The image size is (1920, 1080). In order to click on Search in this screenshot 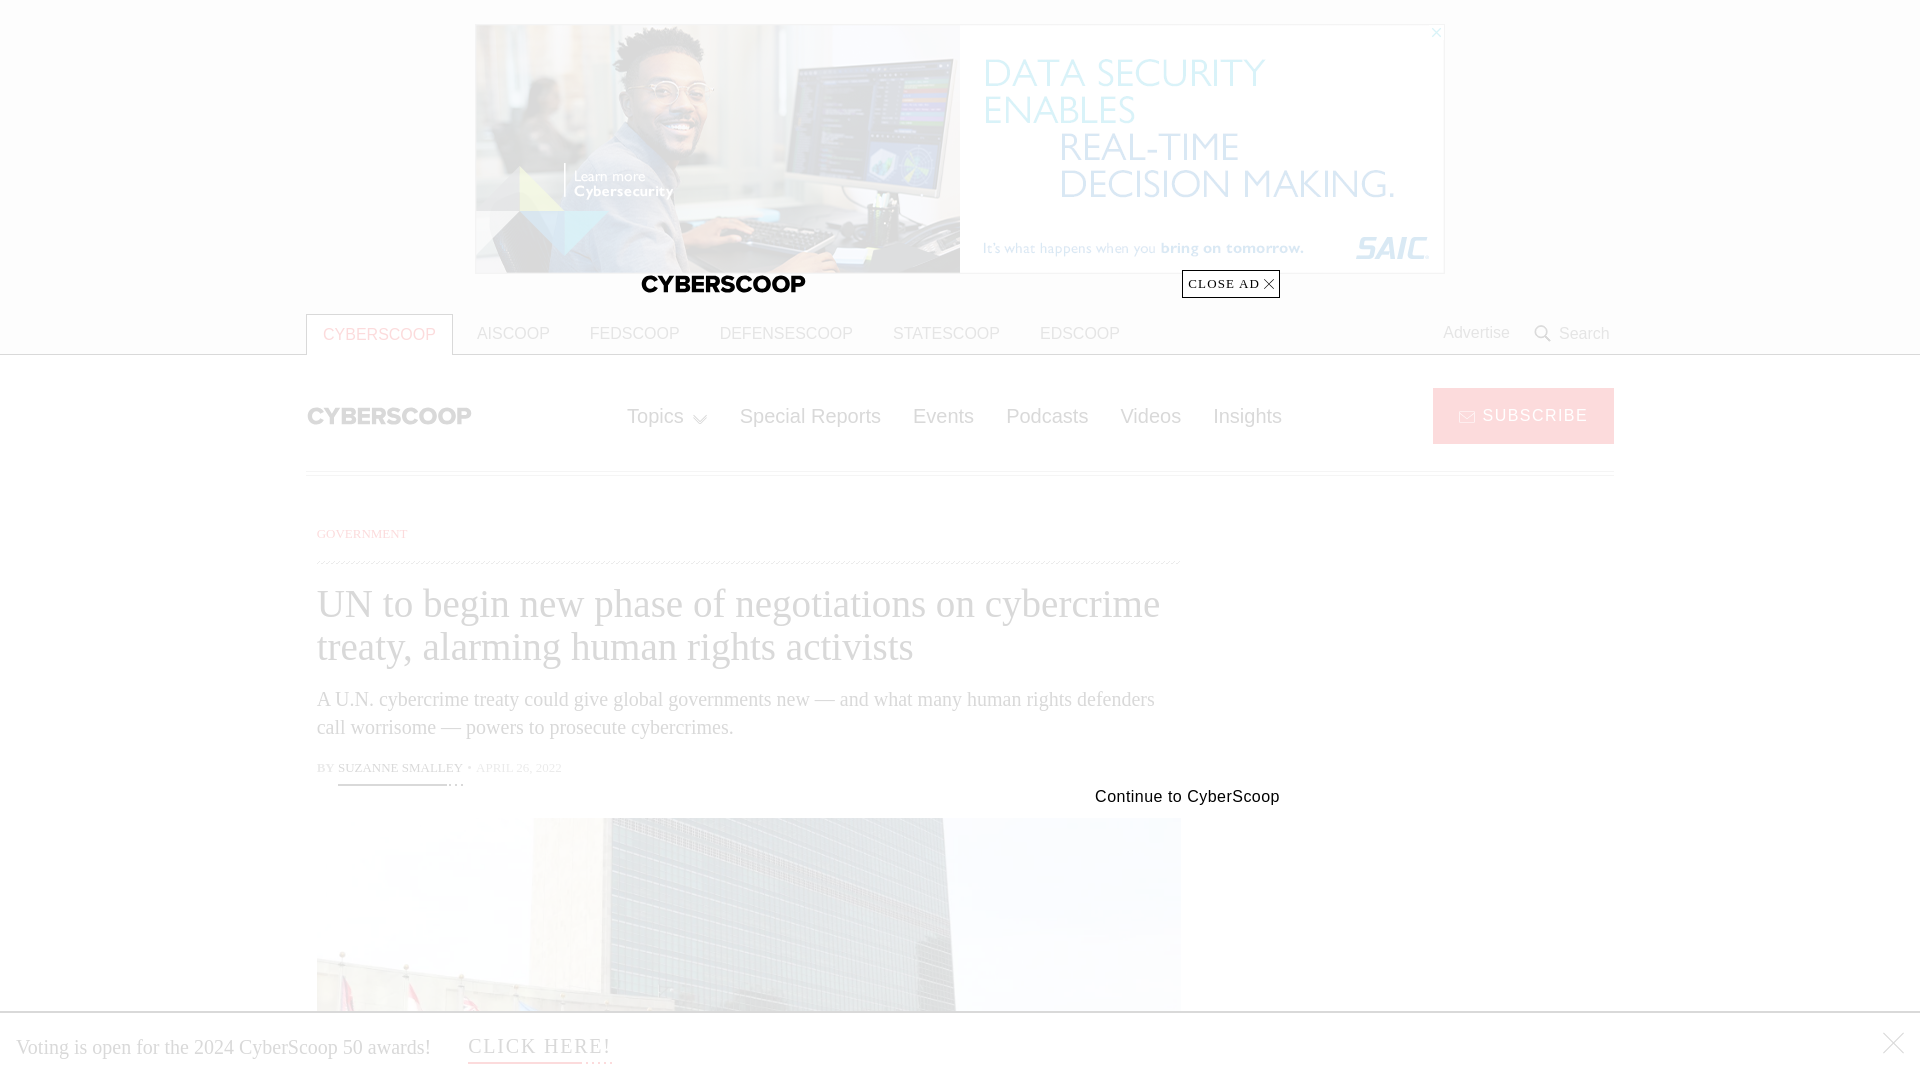, I will do `click(1574, 333)`.